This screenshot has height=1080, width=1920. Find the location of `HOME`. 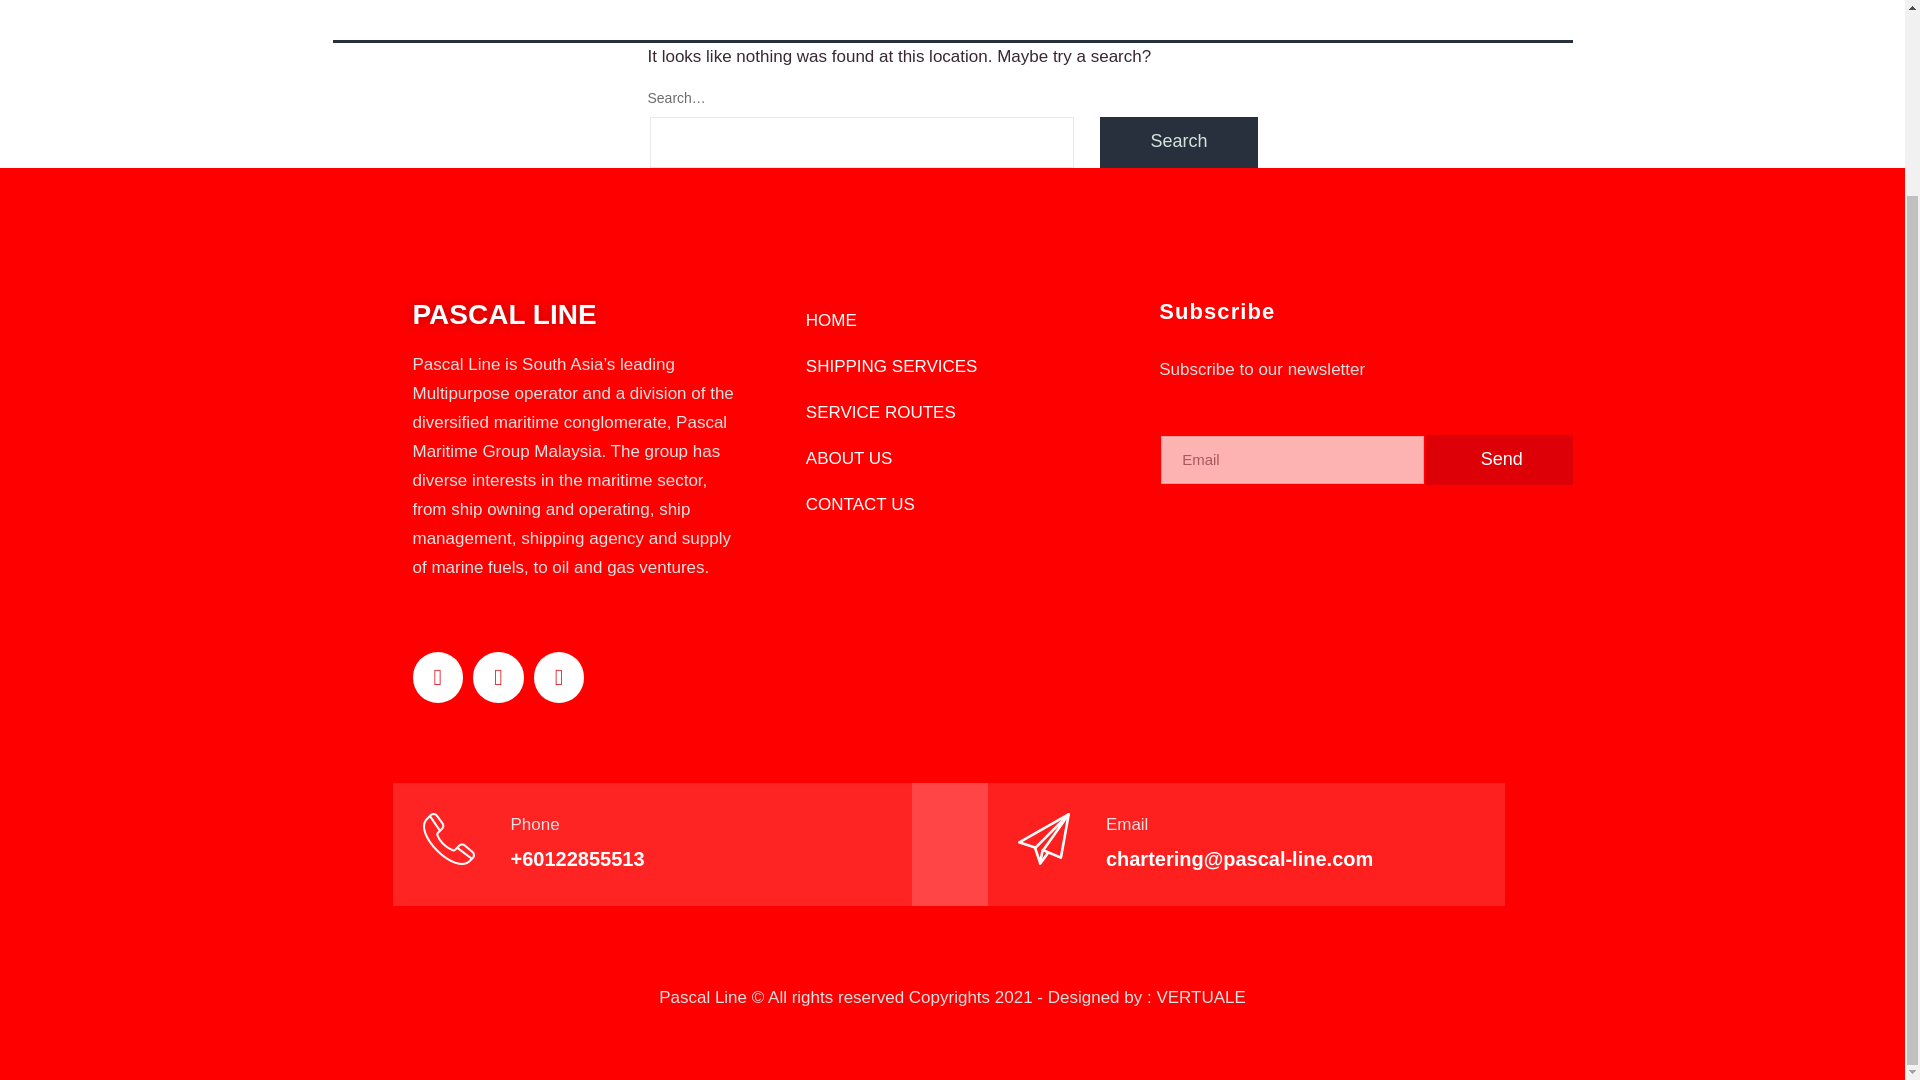

HOME is located at coordinates (952, 321).